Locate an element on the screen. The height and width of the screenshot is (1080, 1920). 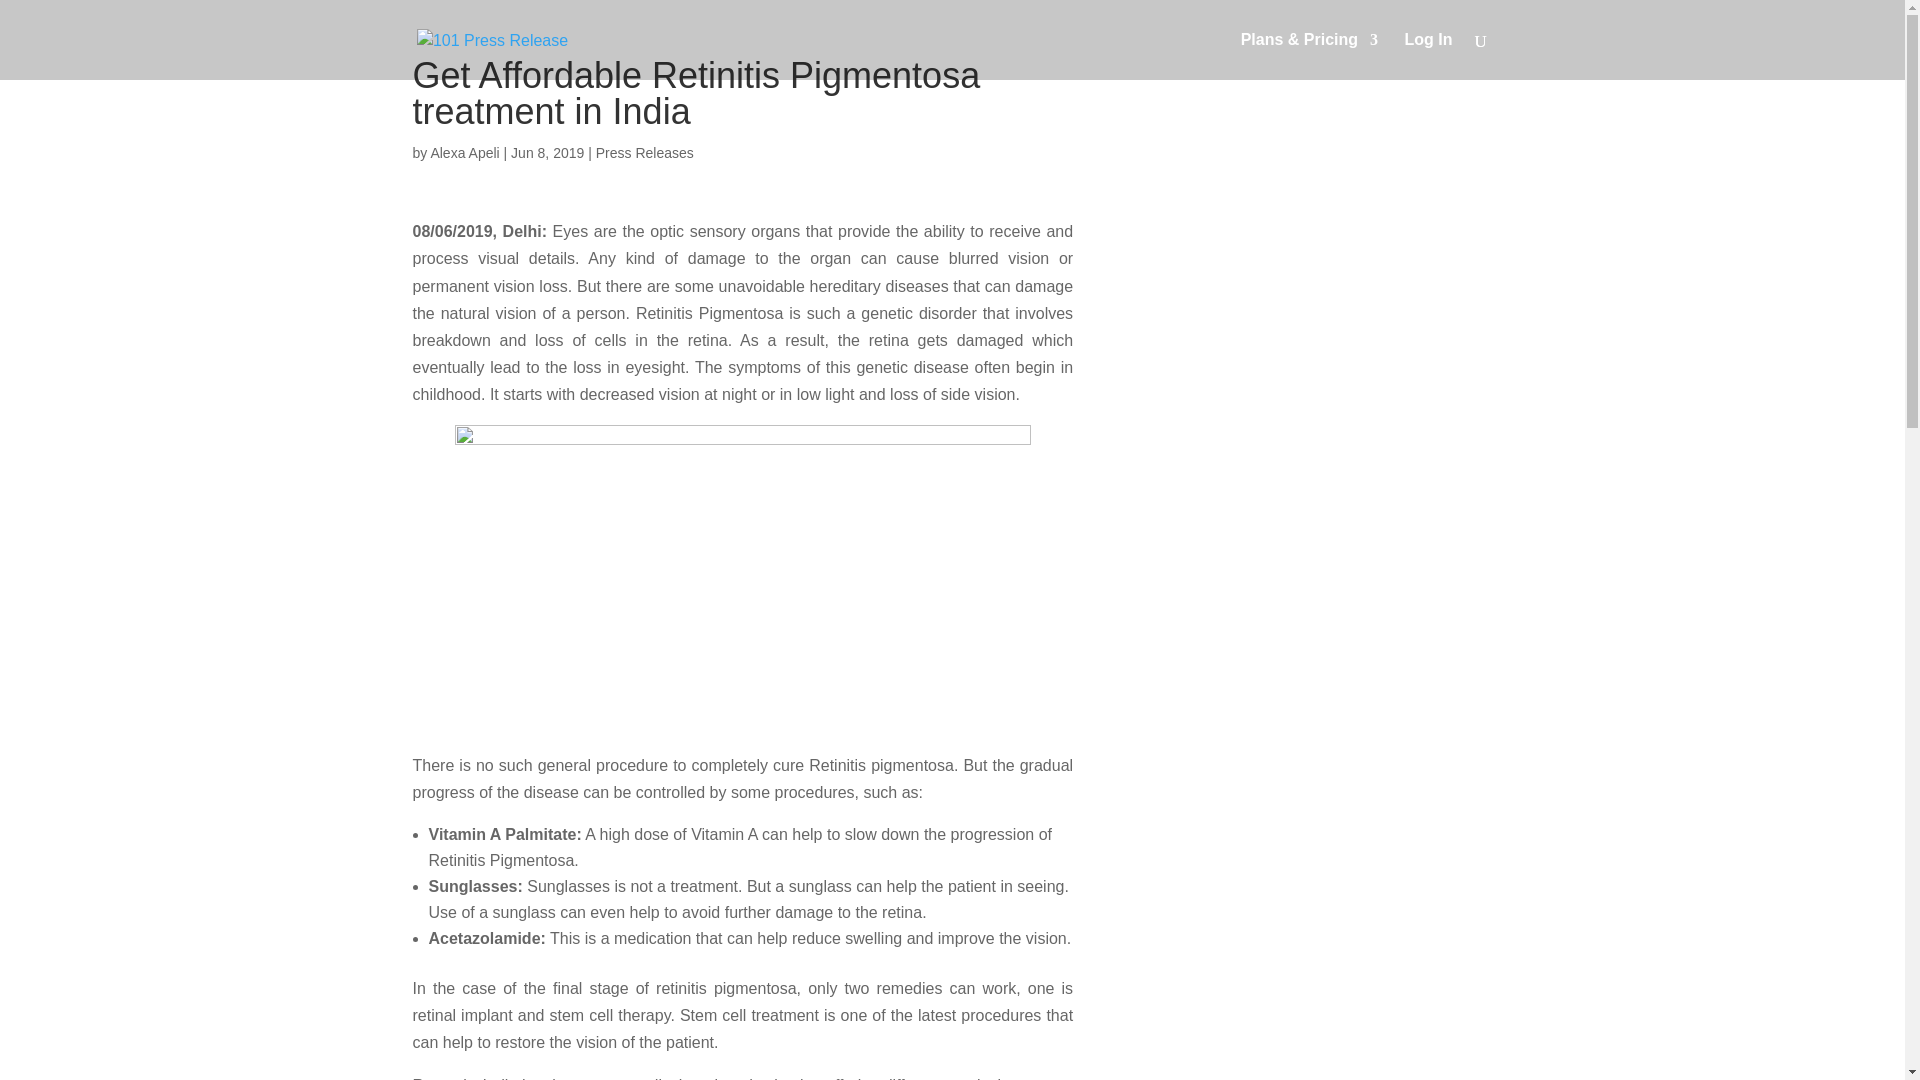
Press Releases is located at coordinates (644, 152).